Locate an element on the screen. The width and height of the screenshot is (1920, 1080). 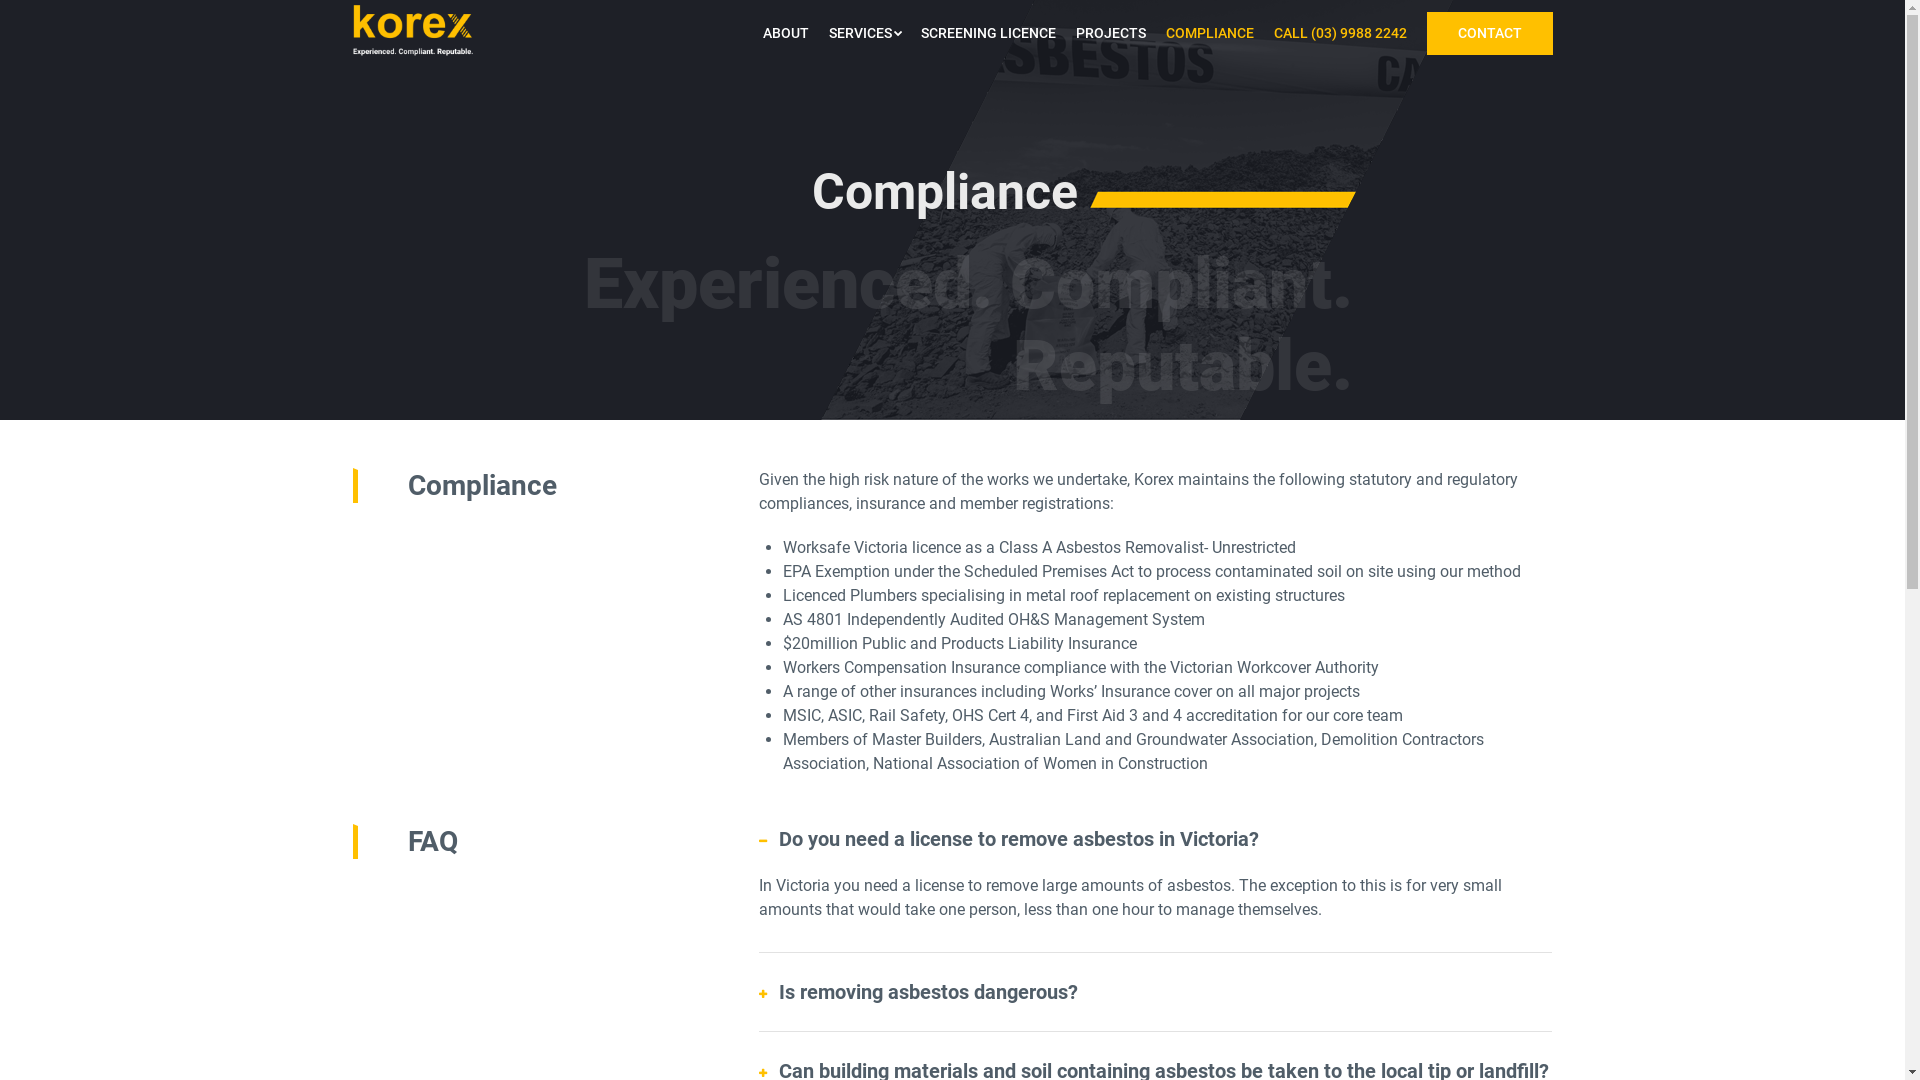
PROJECTS is located at coordinates (1111, 34).